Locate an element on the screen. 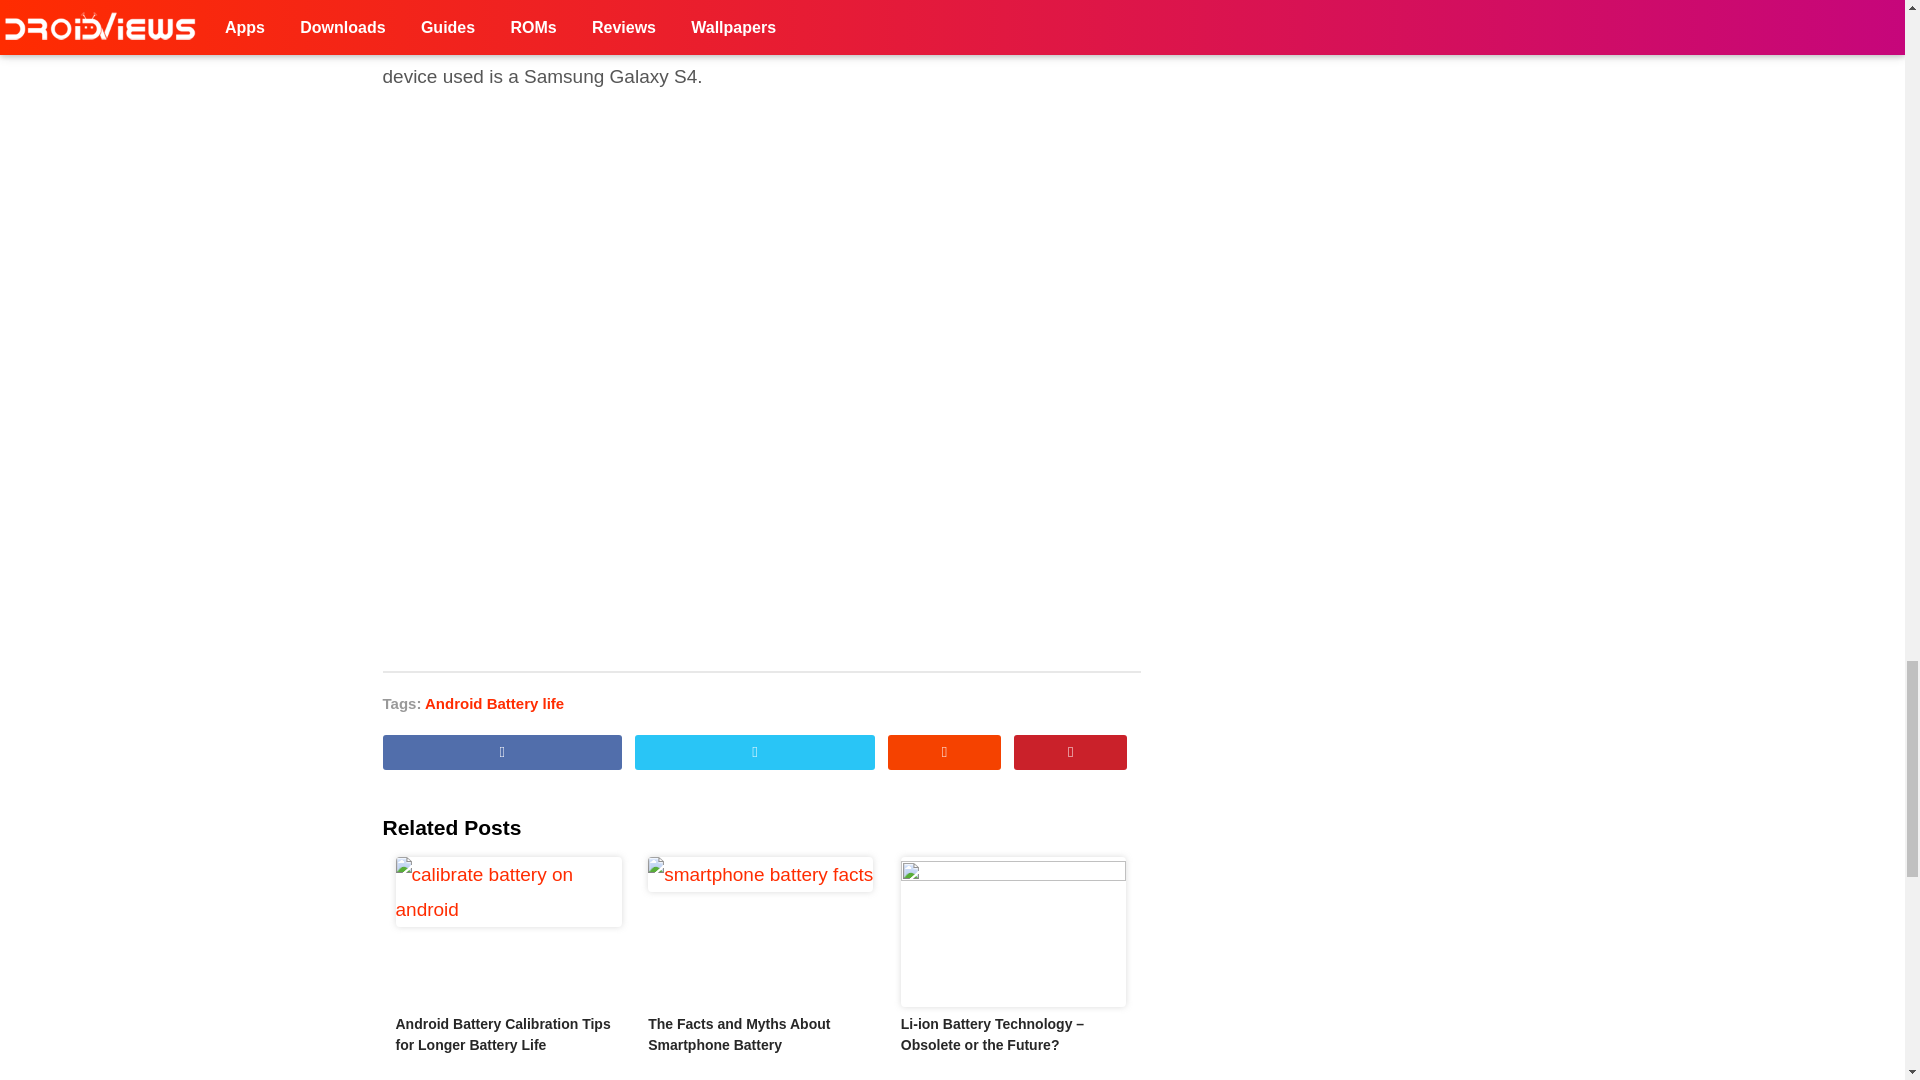  Charging Smartphone in 30S: StoreDot Flash-Battery Demo is located at coordinates (761, 234).